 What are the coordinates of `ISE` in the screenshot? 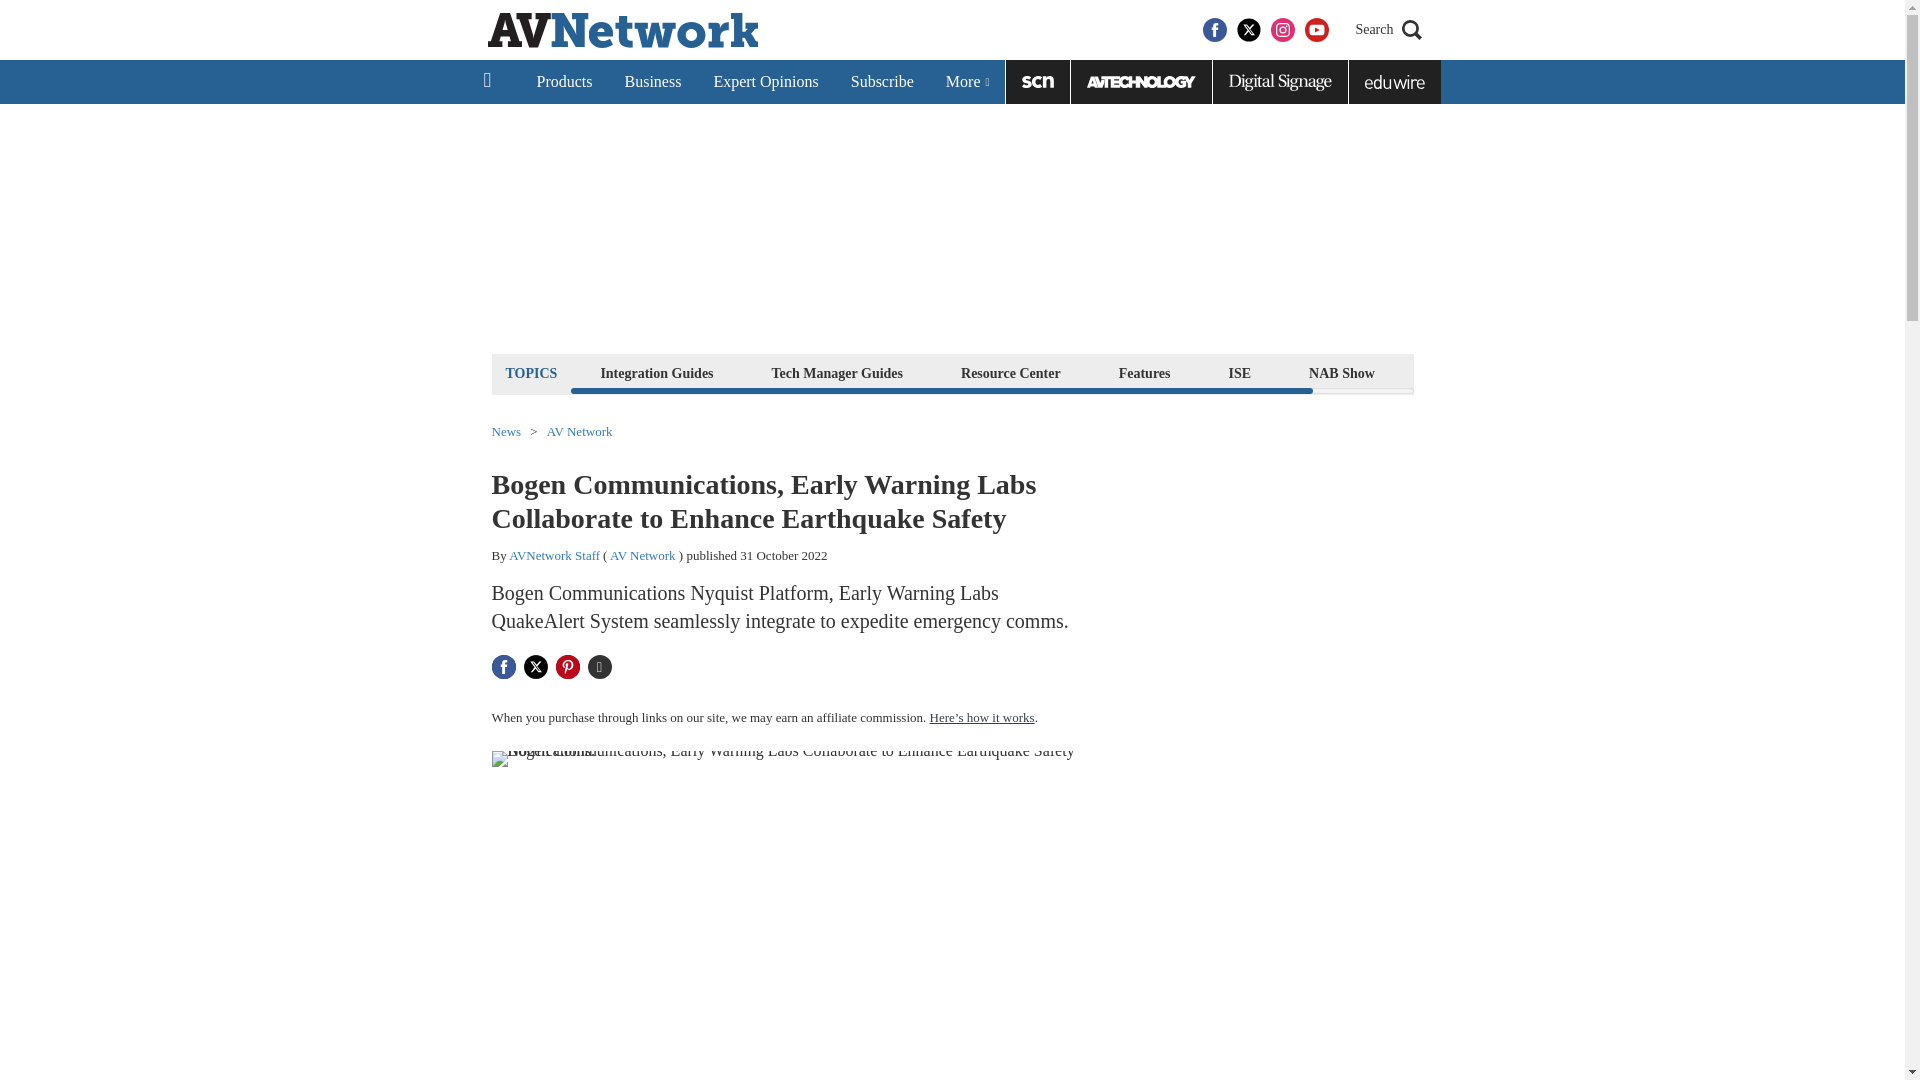 It's located at (1240, 372).